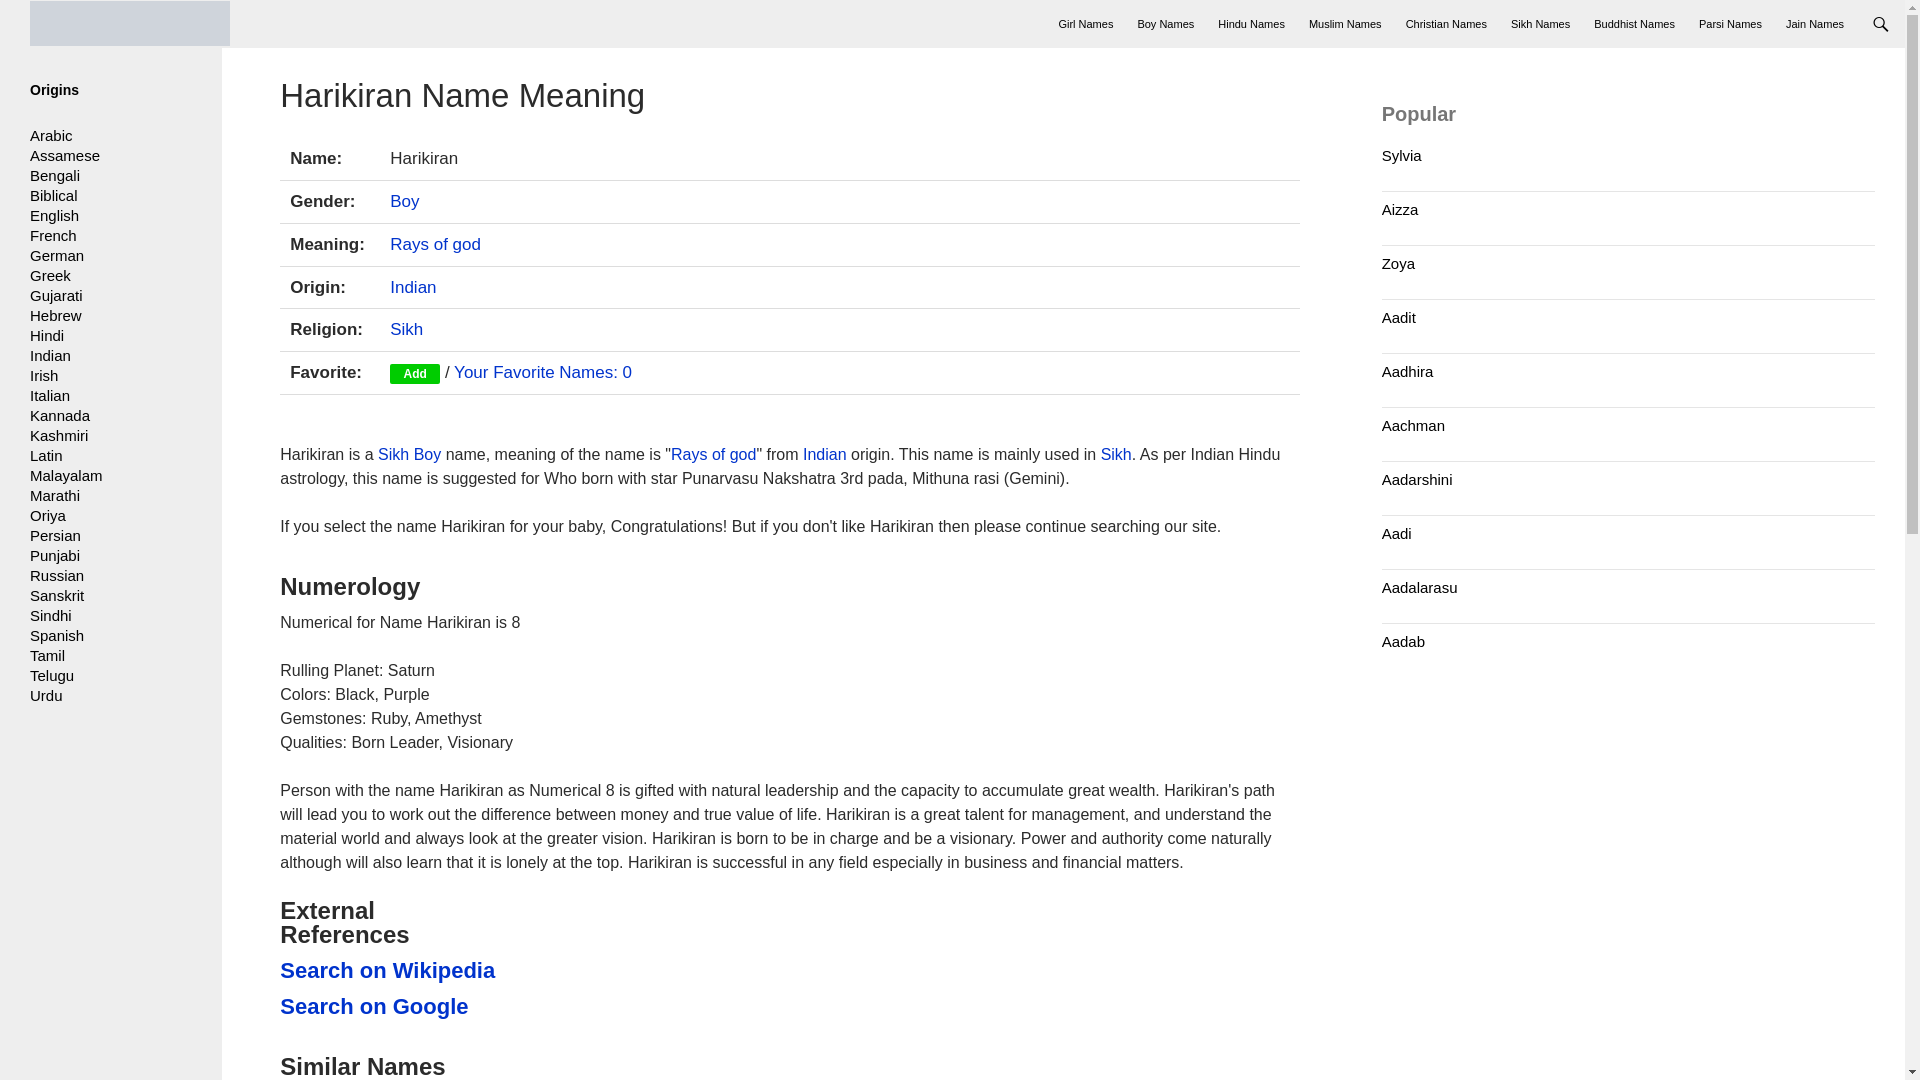 The height and width of the screenshot is (1080, 1920). What do you see at coordinates (1634, 24) in the screenshot?
I see `Buddhist Names` at bounding box center [1634, 24].